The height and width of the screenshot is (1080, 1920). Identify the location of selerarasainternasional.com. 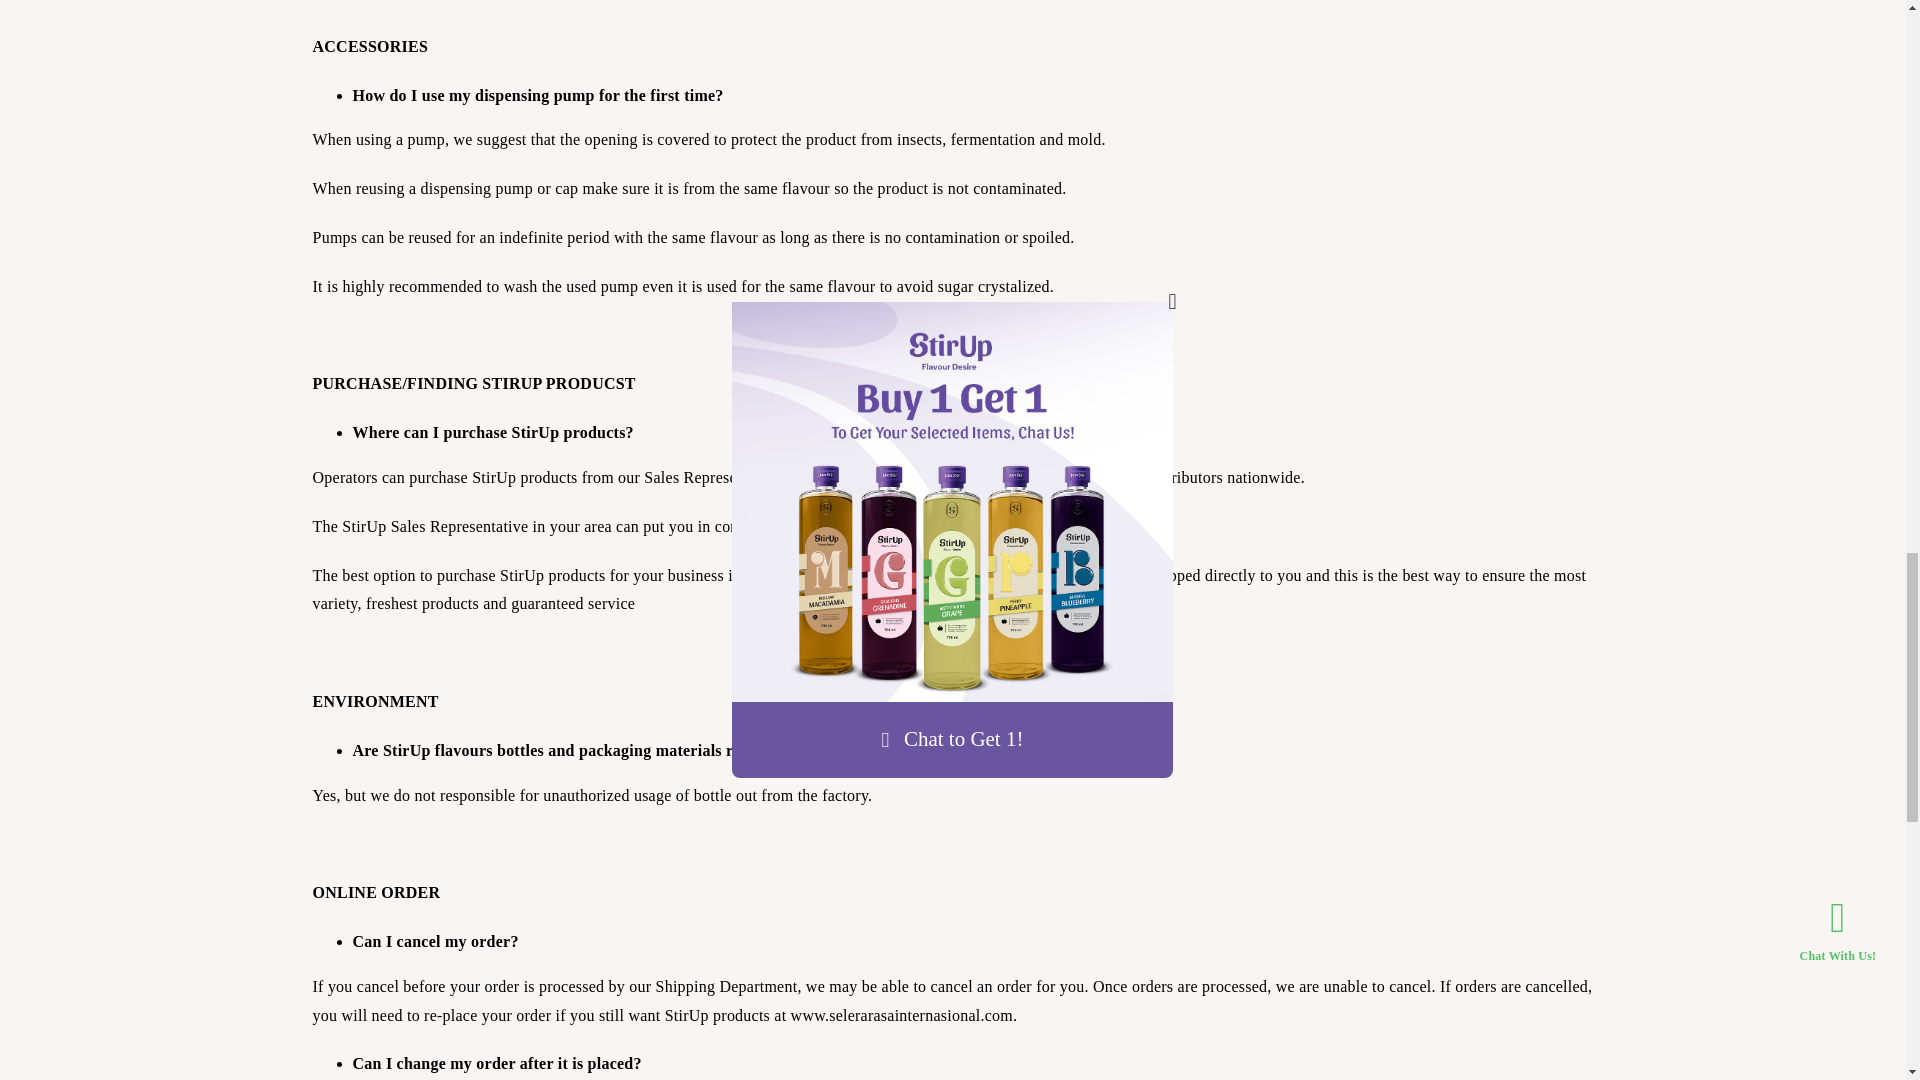
(871, 576).